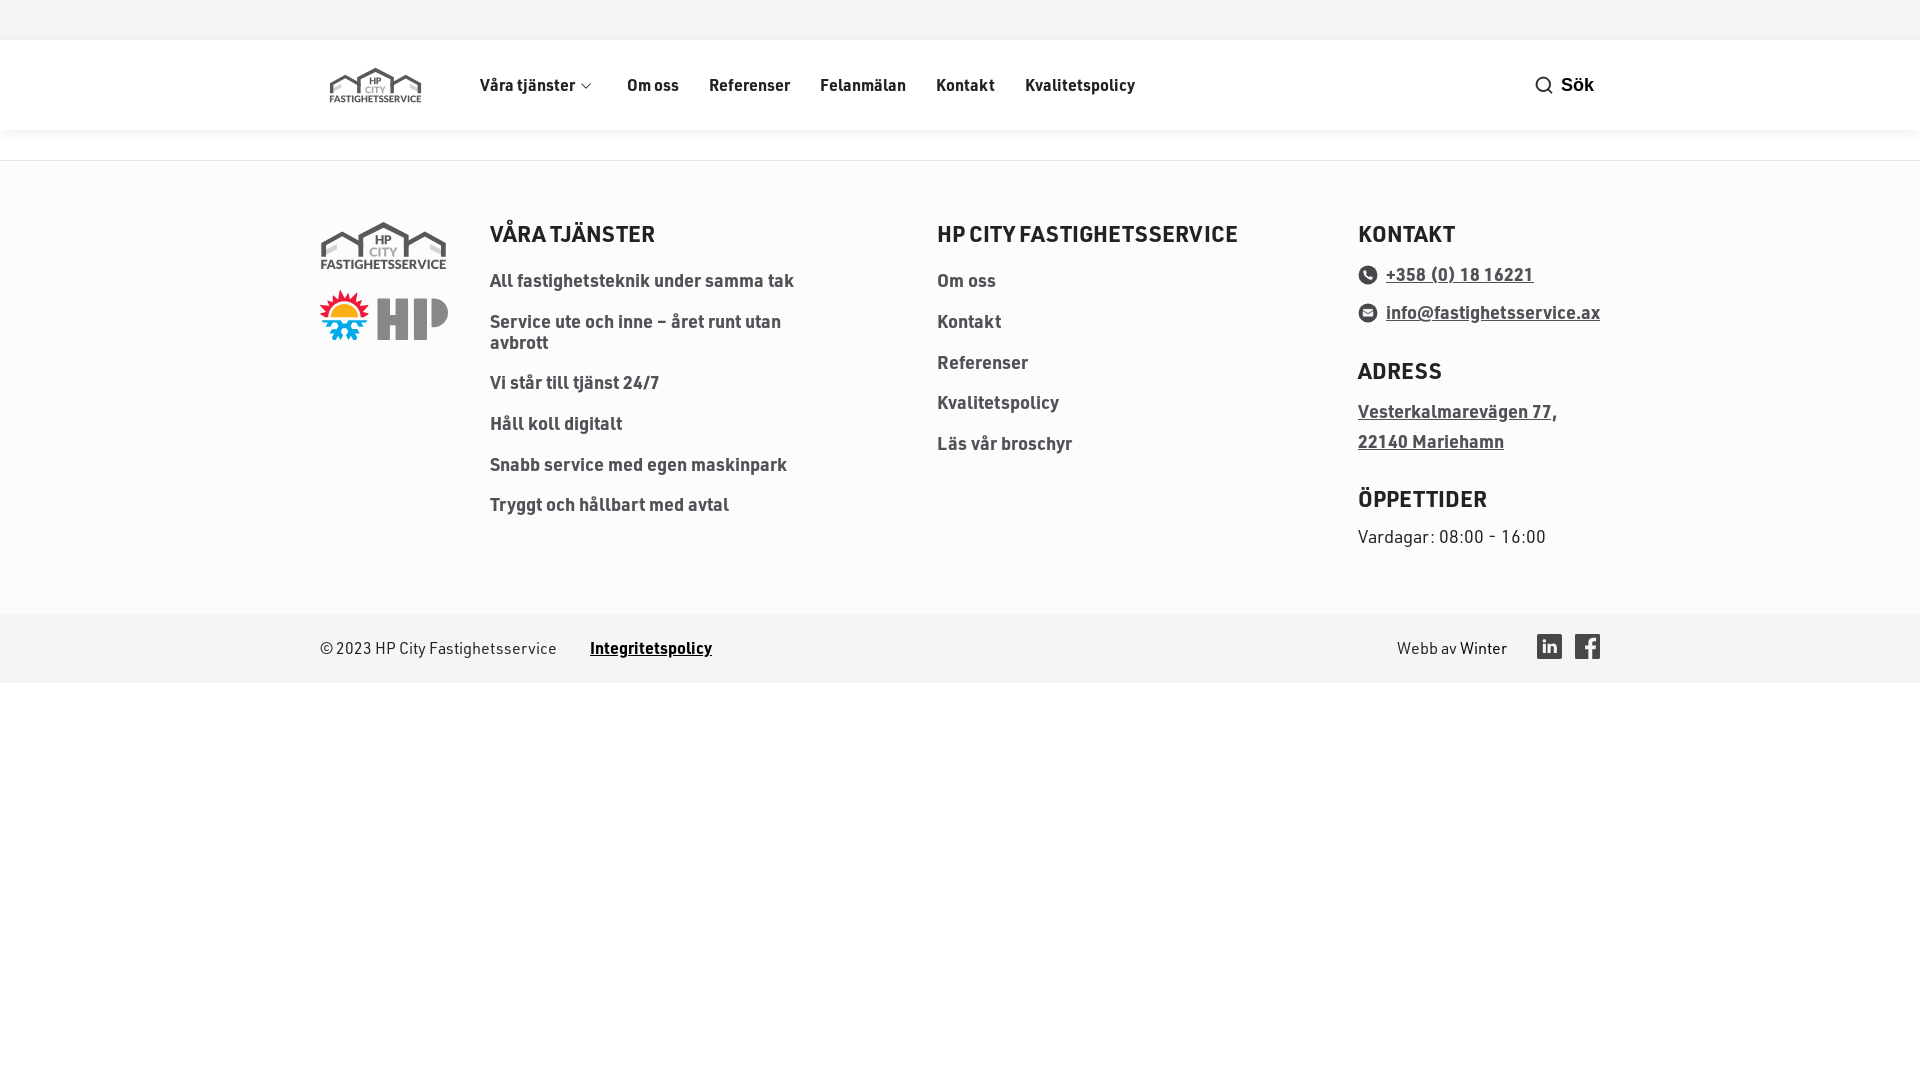 The width and height of the screenshot is (1920, 1080). What do you see at coordinates (1080, 85) in the screenshot?
I see `Kvalitetspolicy` at bounding box center [1080, 85].